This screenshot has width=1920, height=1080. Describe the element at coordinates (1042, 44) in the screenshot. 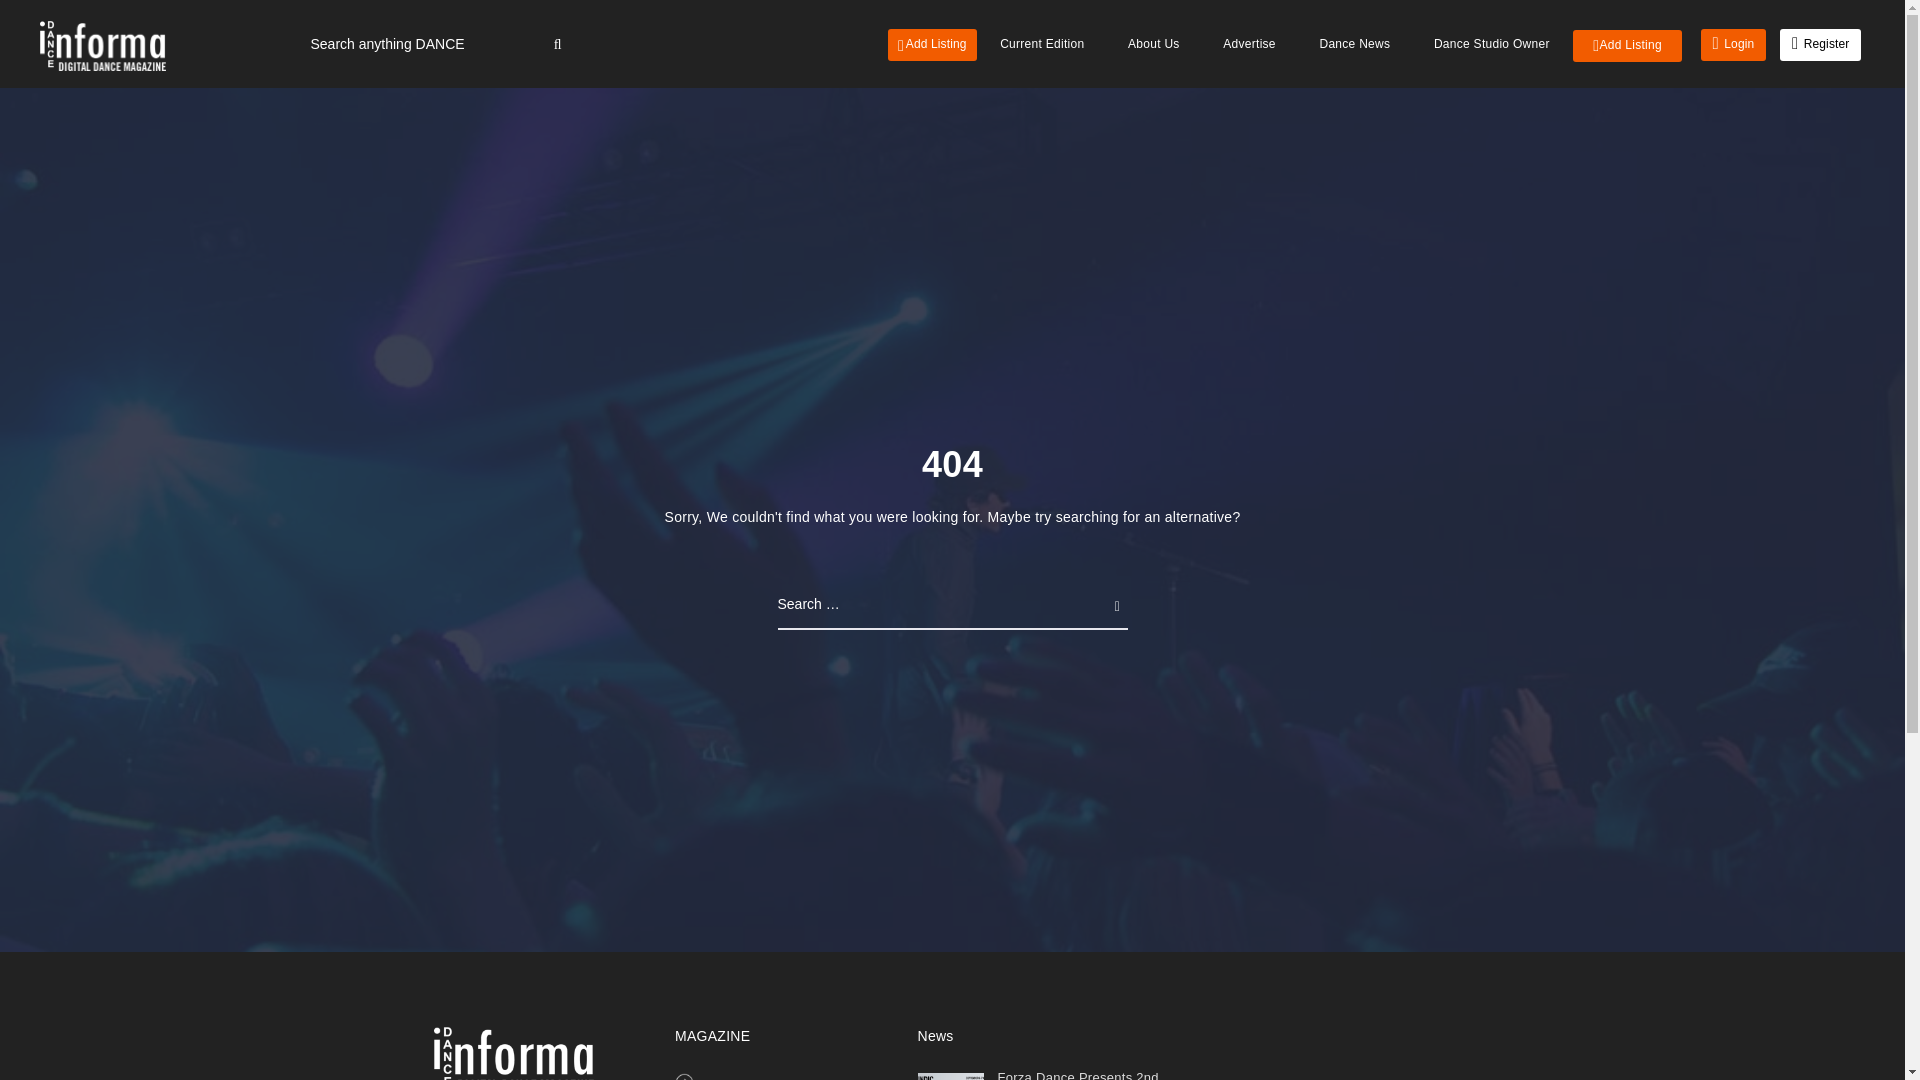

I see `Current Edition` at that location.